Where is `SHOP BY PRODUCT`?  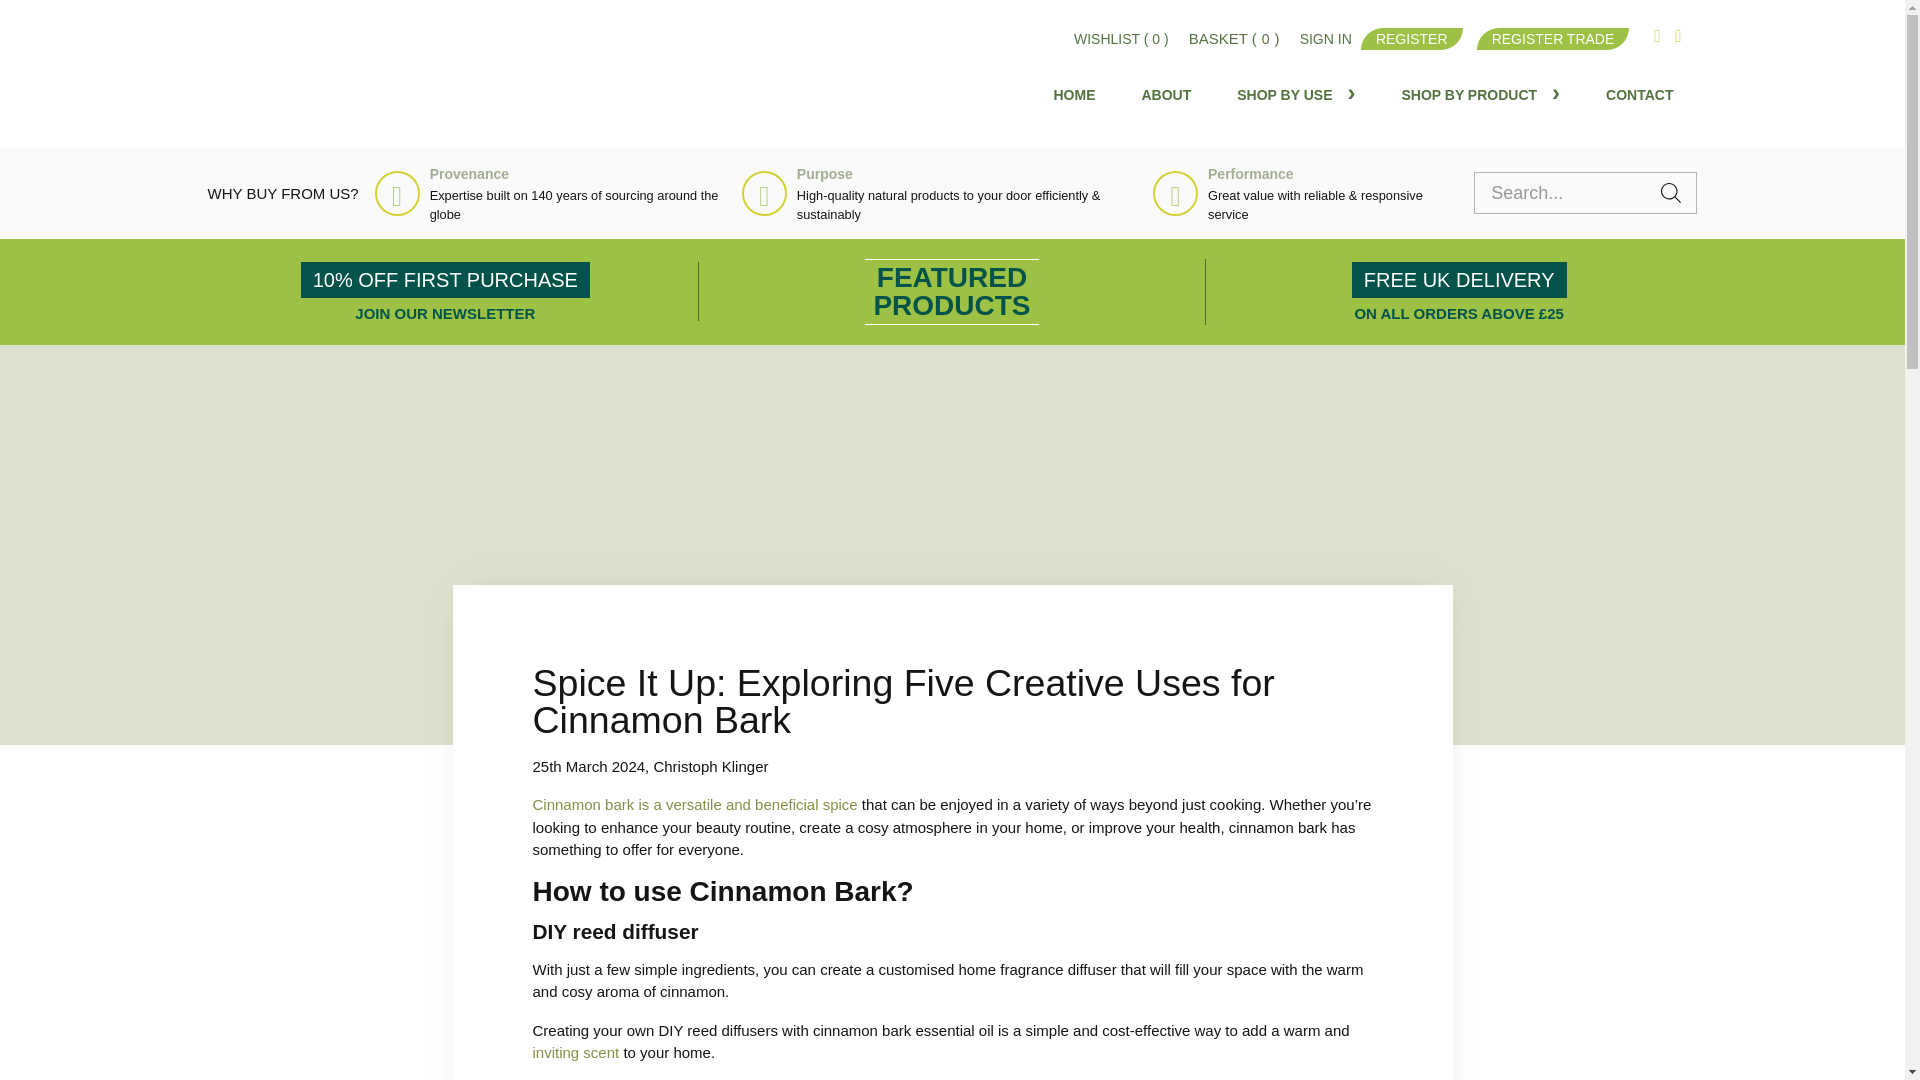 SHOP BY PRODUCT is located at coordinates (1480, 94).